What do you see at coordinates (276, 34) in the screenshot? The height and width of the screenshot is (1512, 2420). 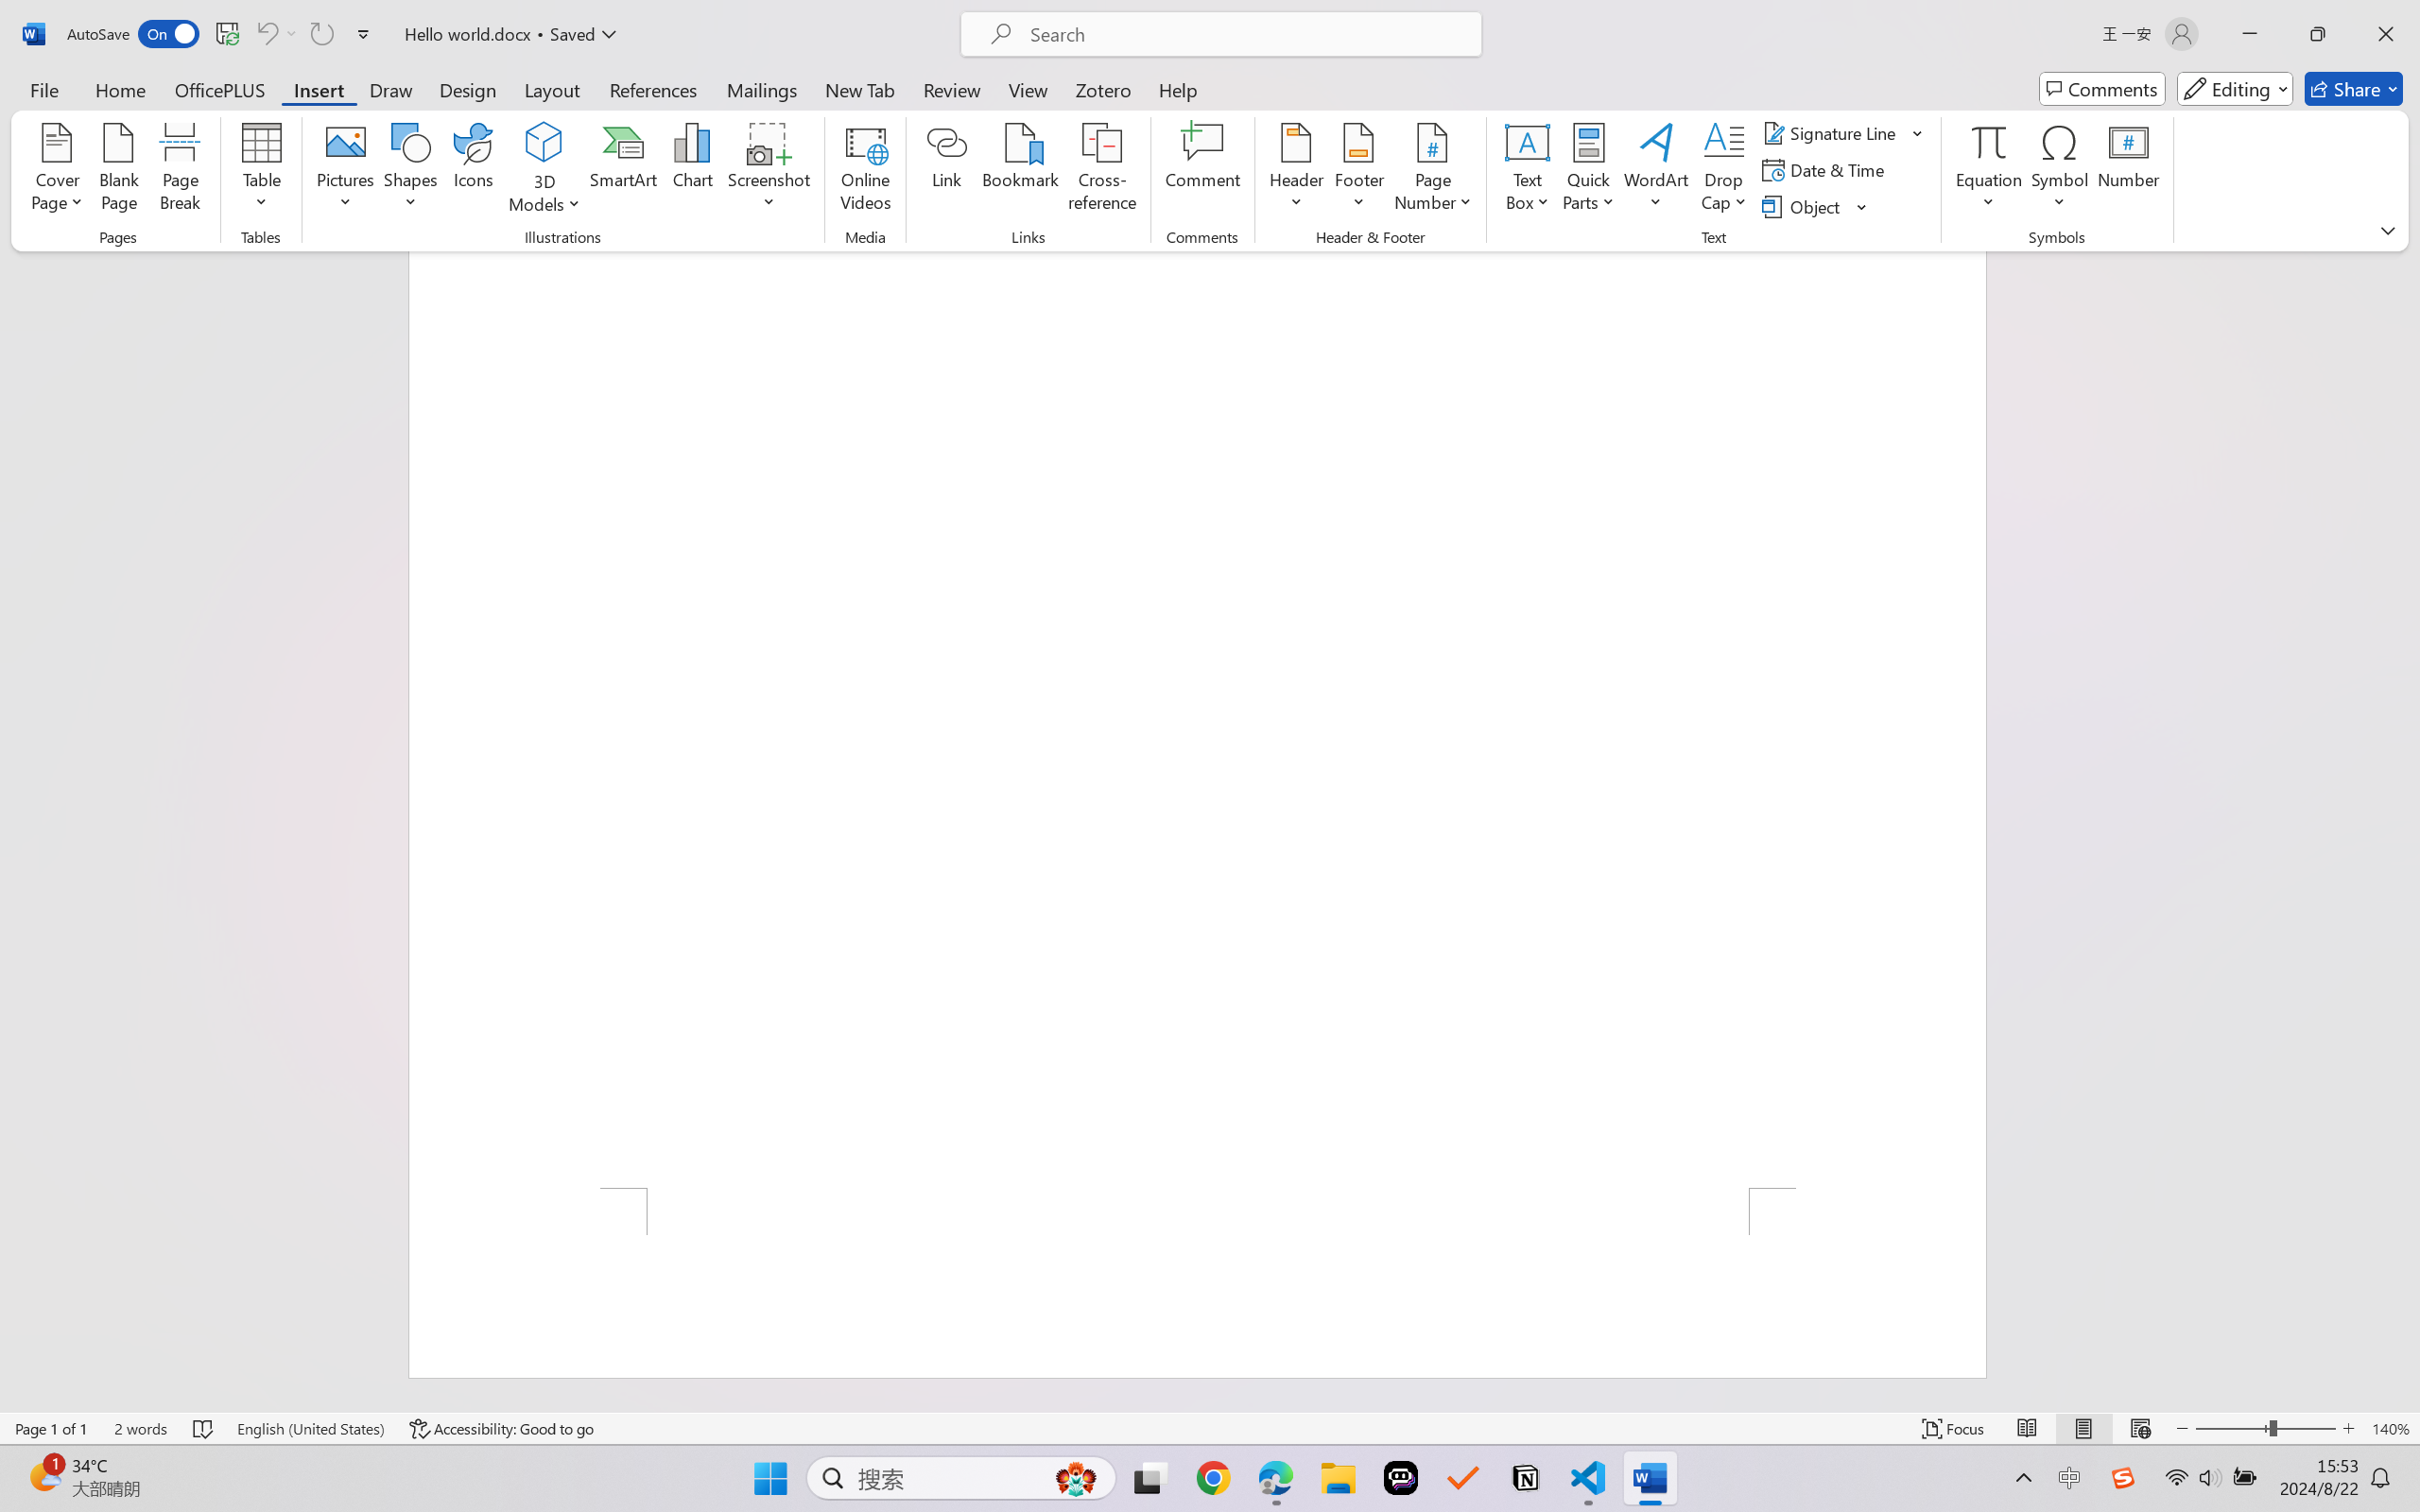 I see `Can't Undo` at bounding box center [276, 34].